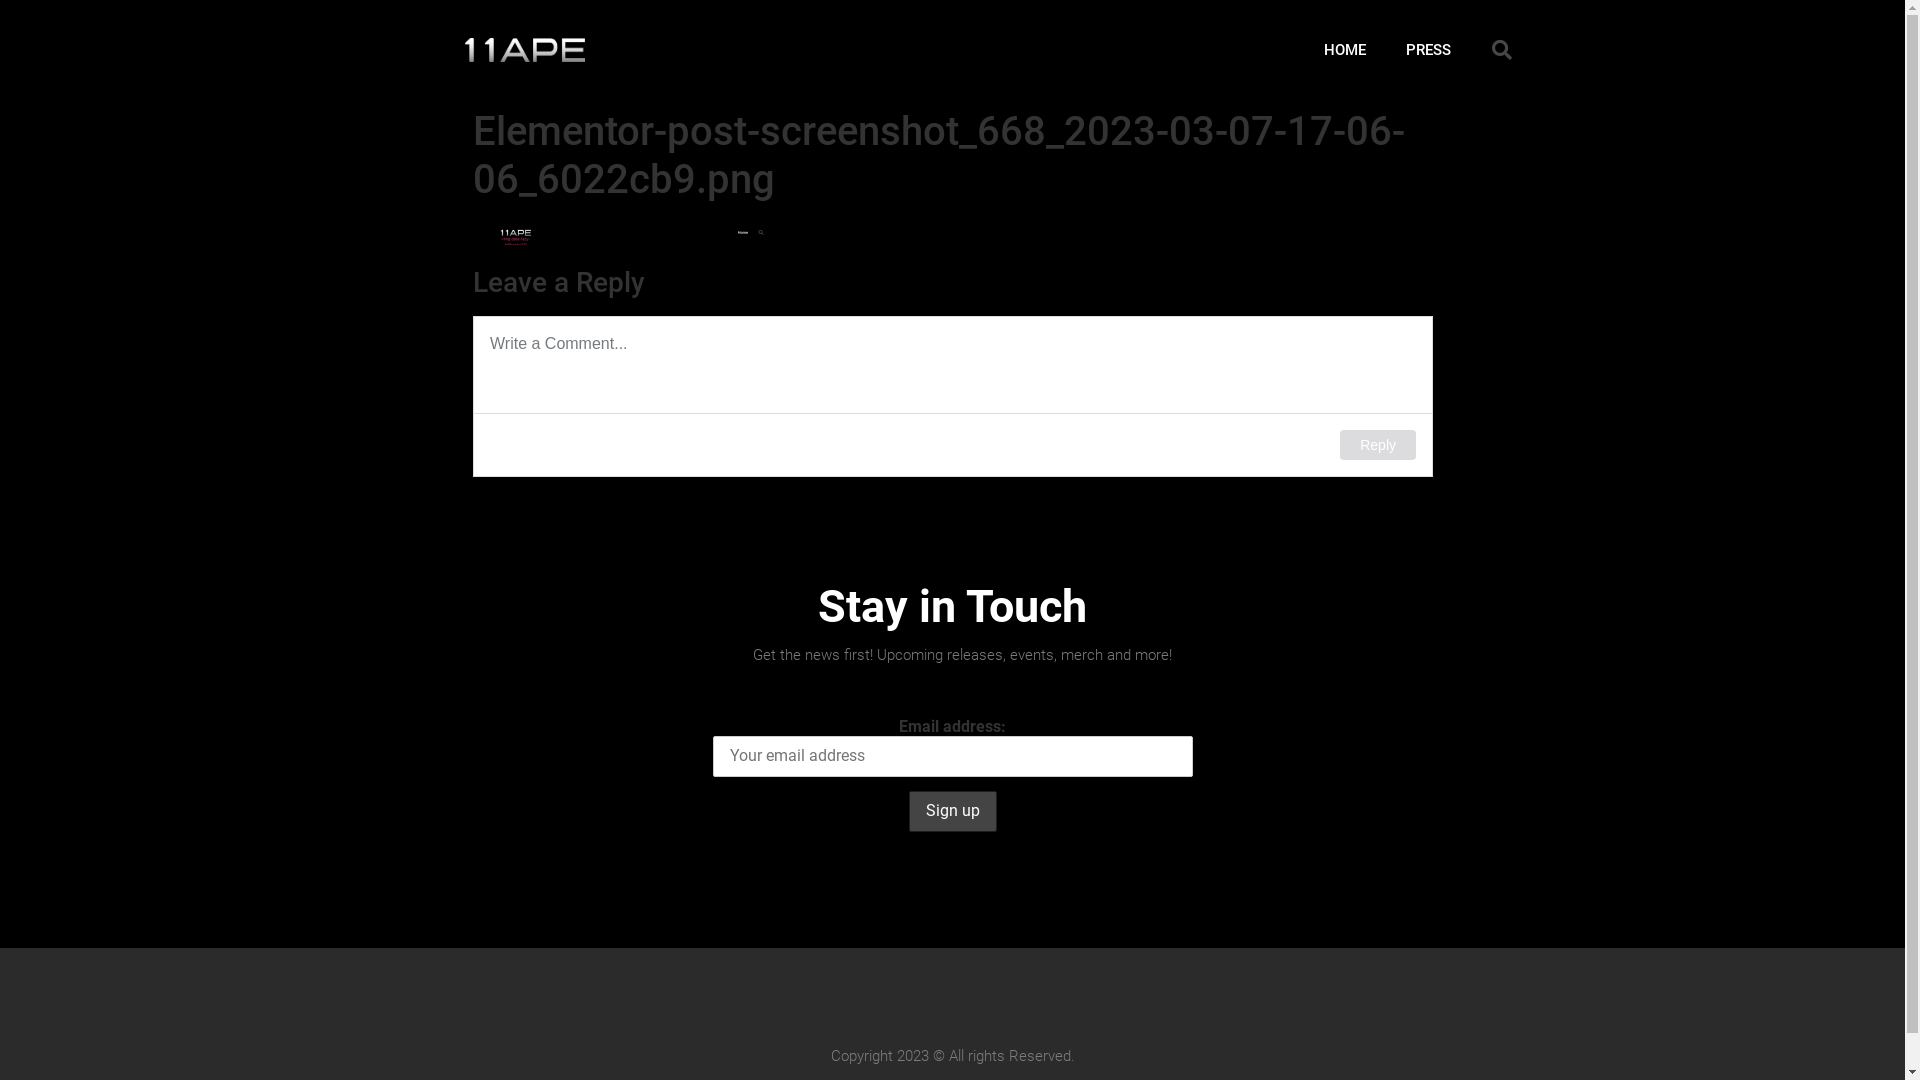 The height and width of the screenshot is (1080, 1920). I want to click on HOME, so click(1345, 50).